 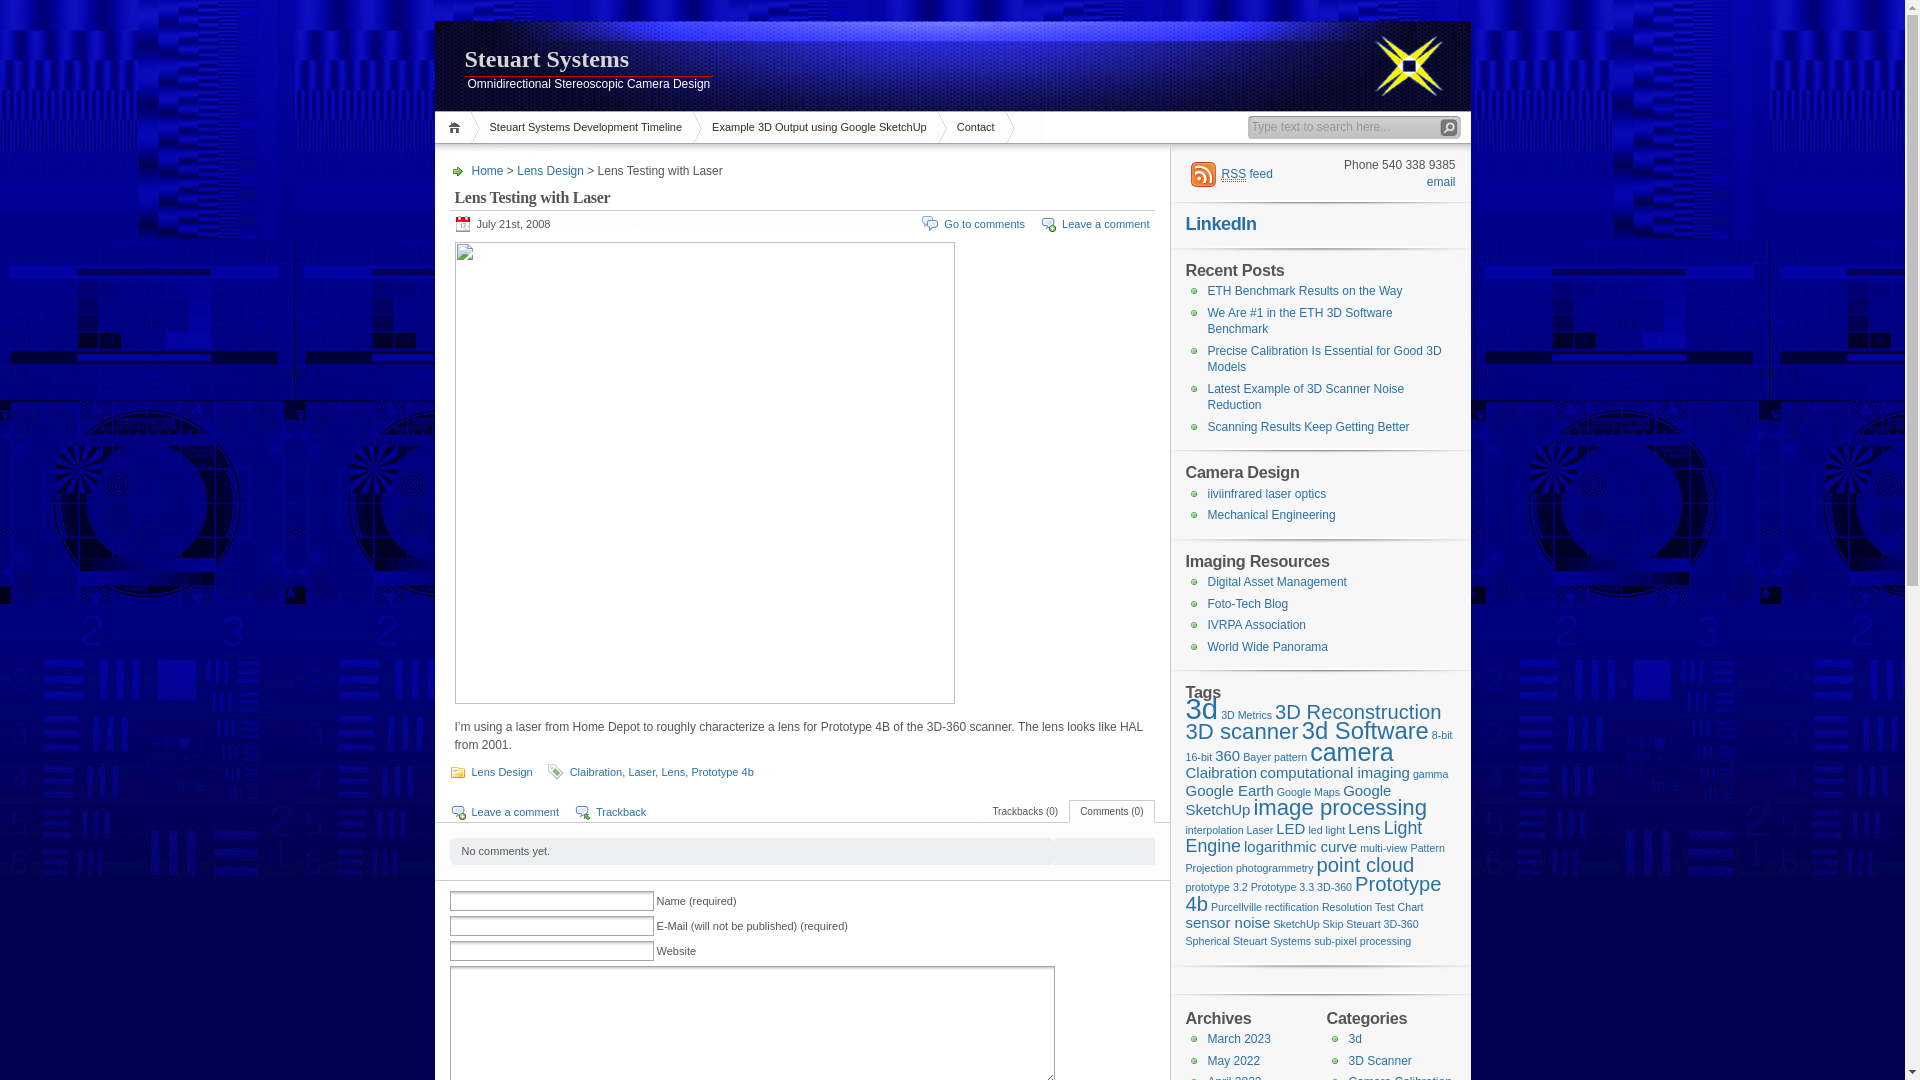 I want to click on gamma, so click(x=1431, y=774).